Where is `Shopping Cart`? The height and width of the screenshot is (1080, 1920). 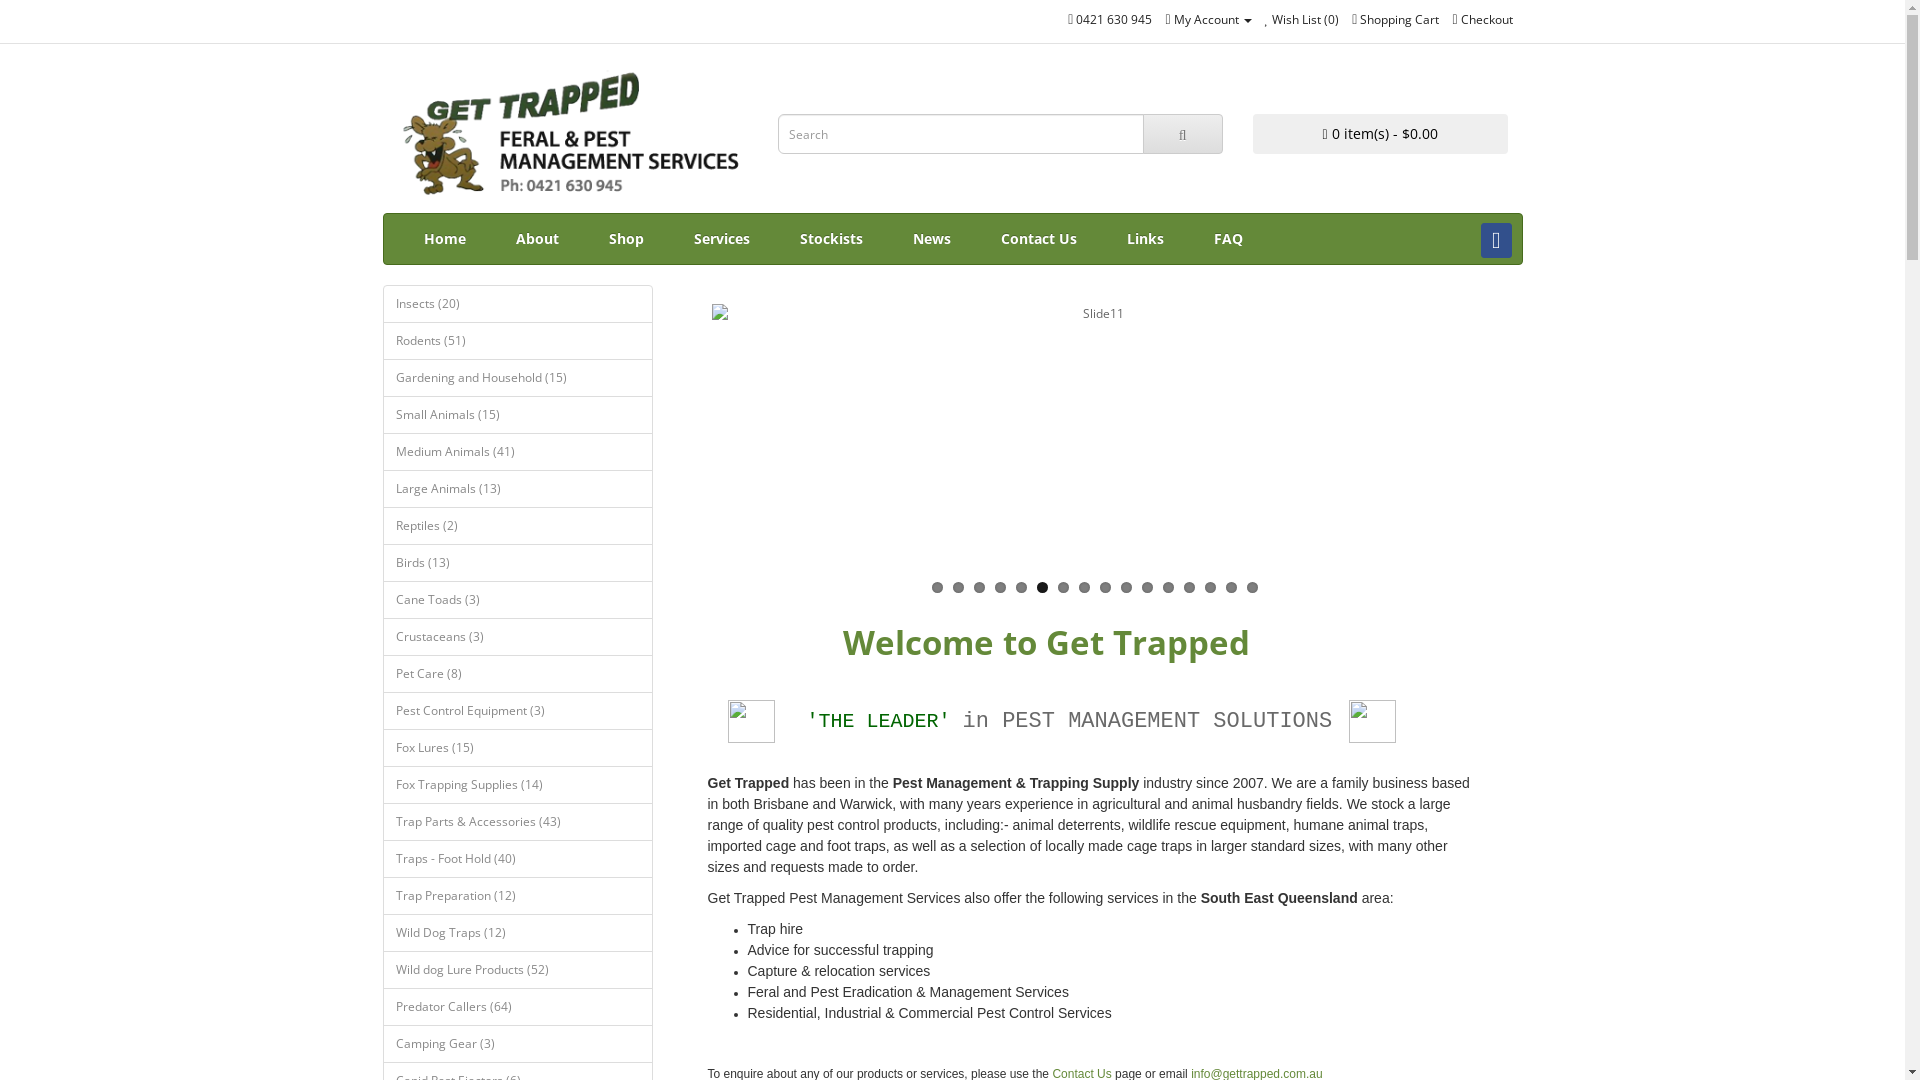
Shopping Cart is located at coordinates (1396, 20).